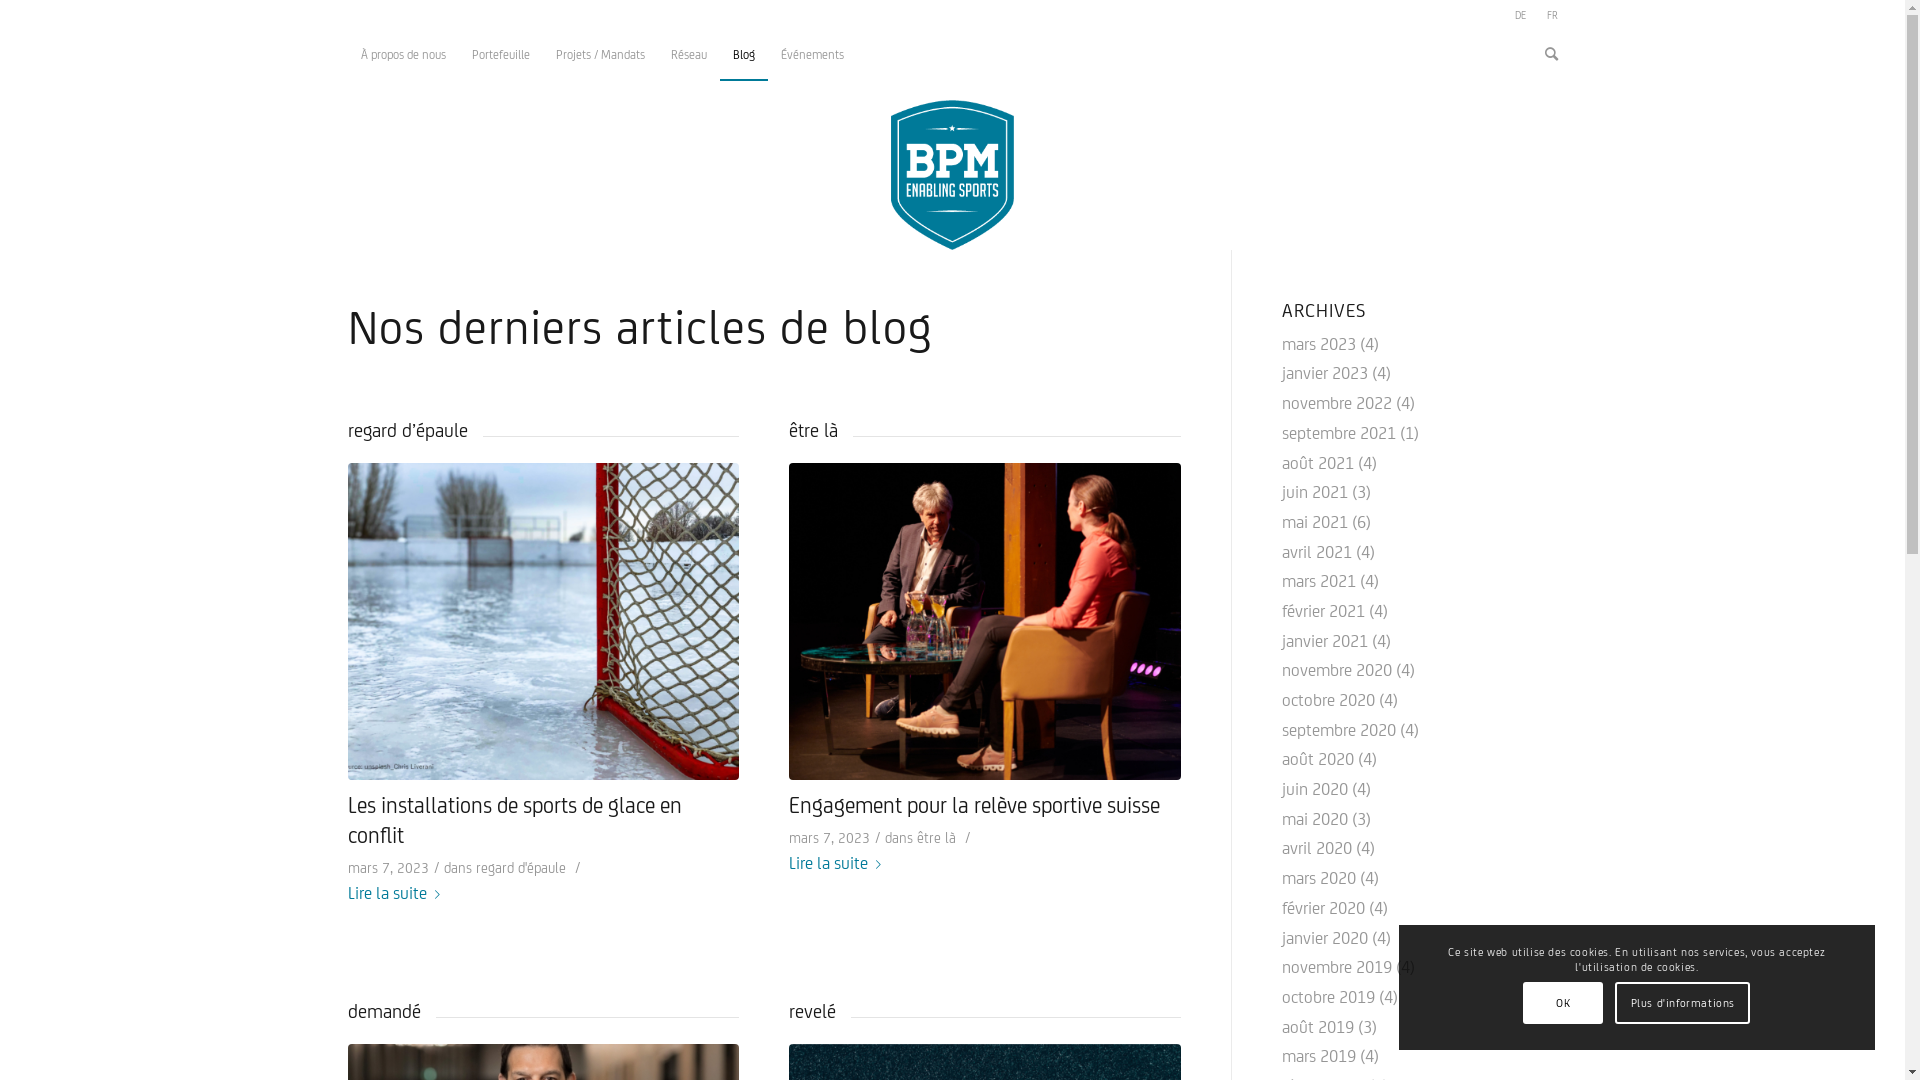  Describe the element at coordinates (1317, 552) in the screenshot. I see `avril 2021` at that location.